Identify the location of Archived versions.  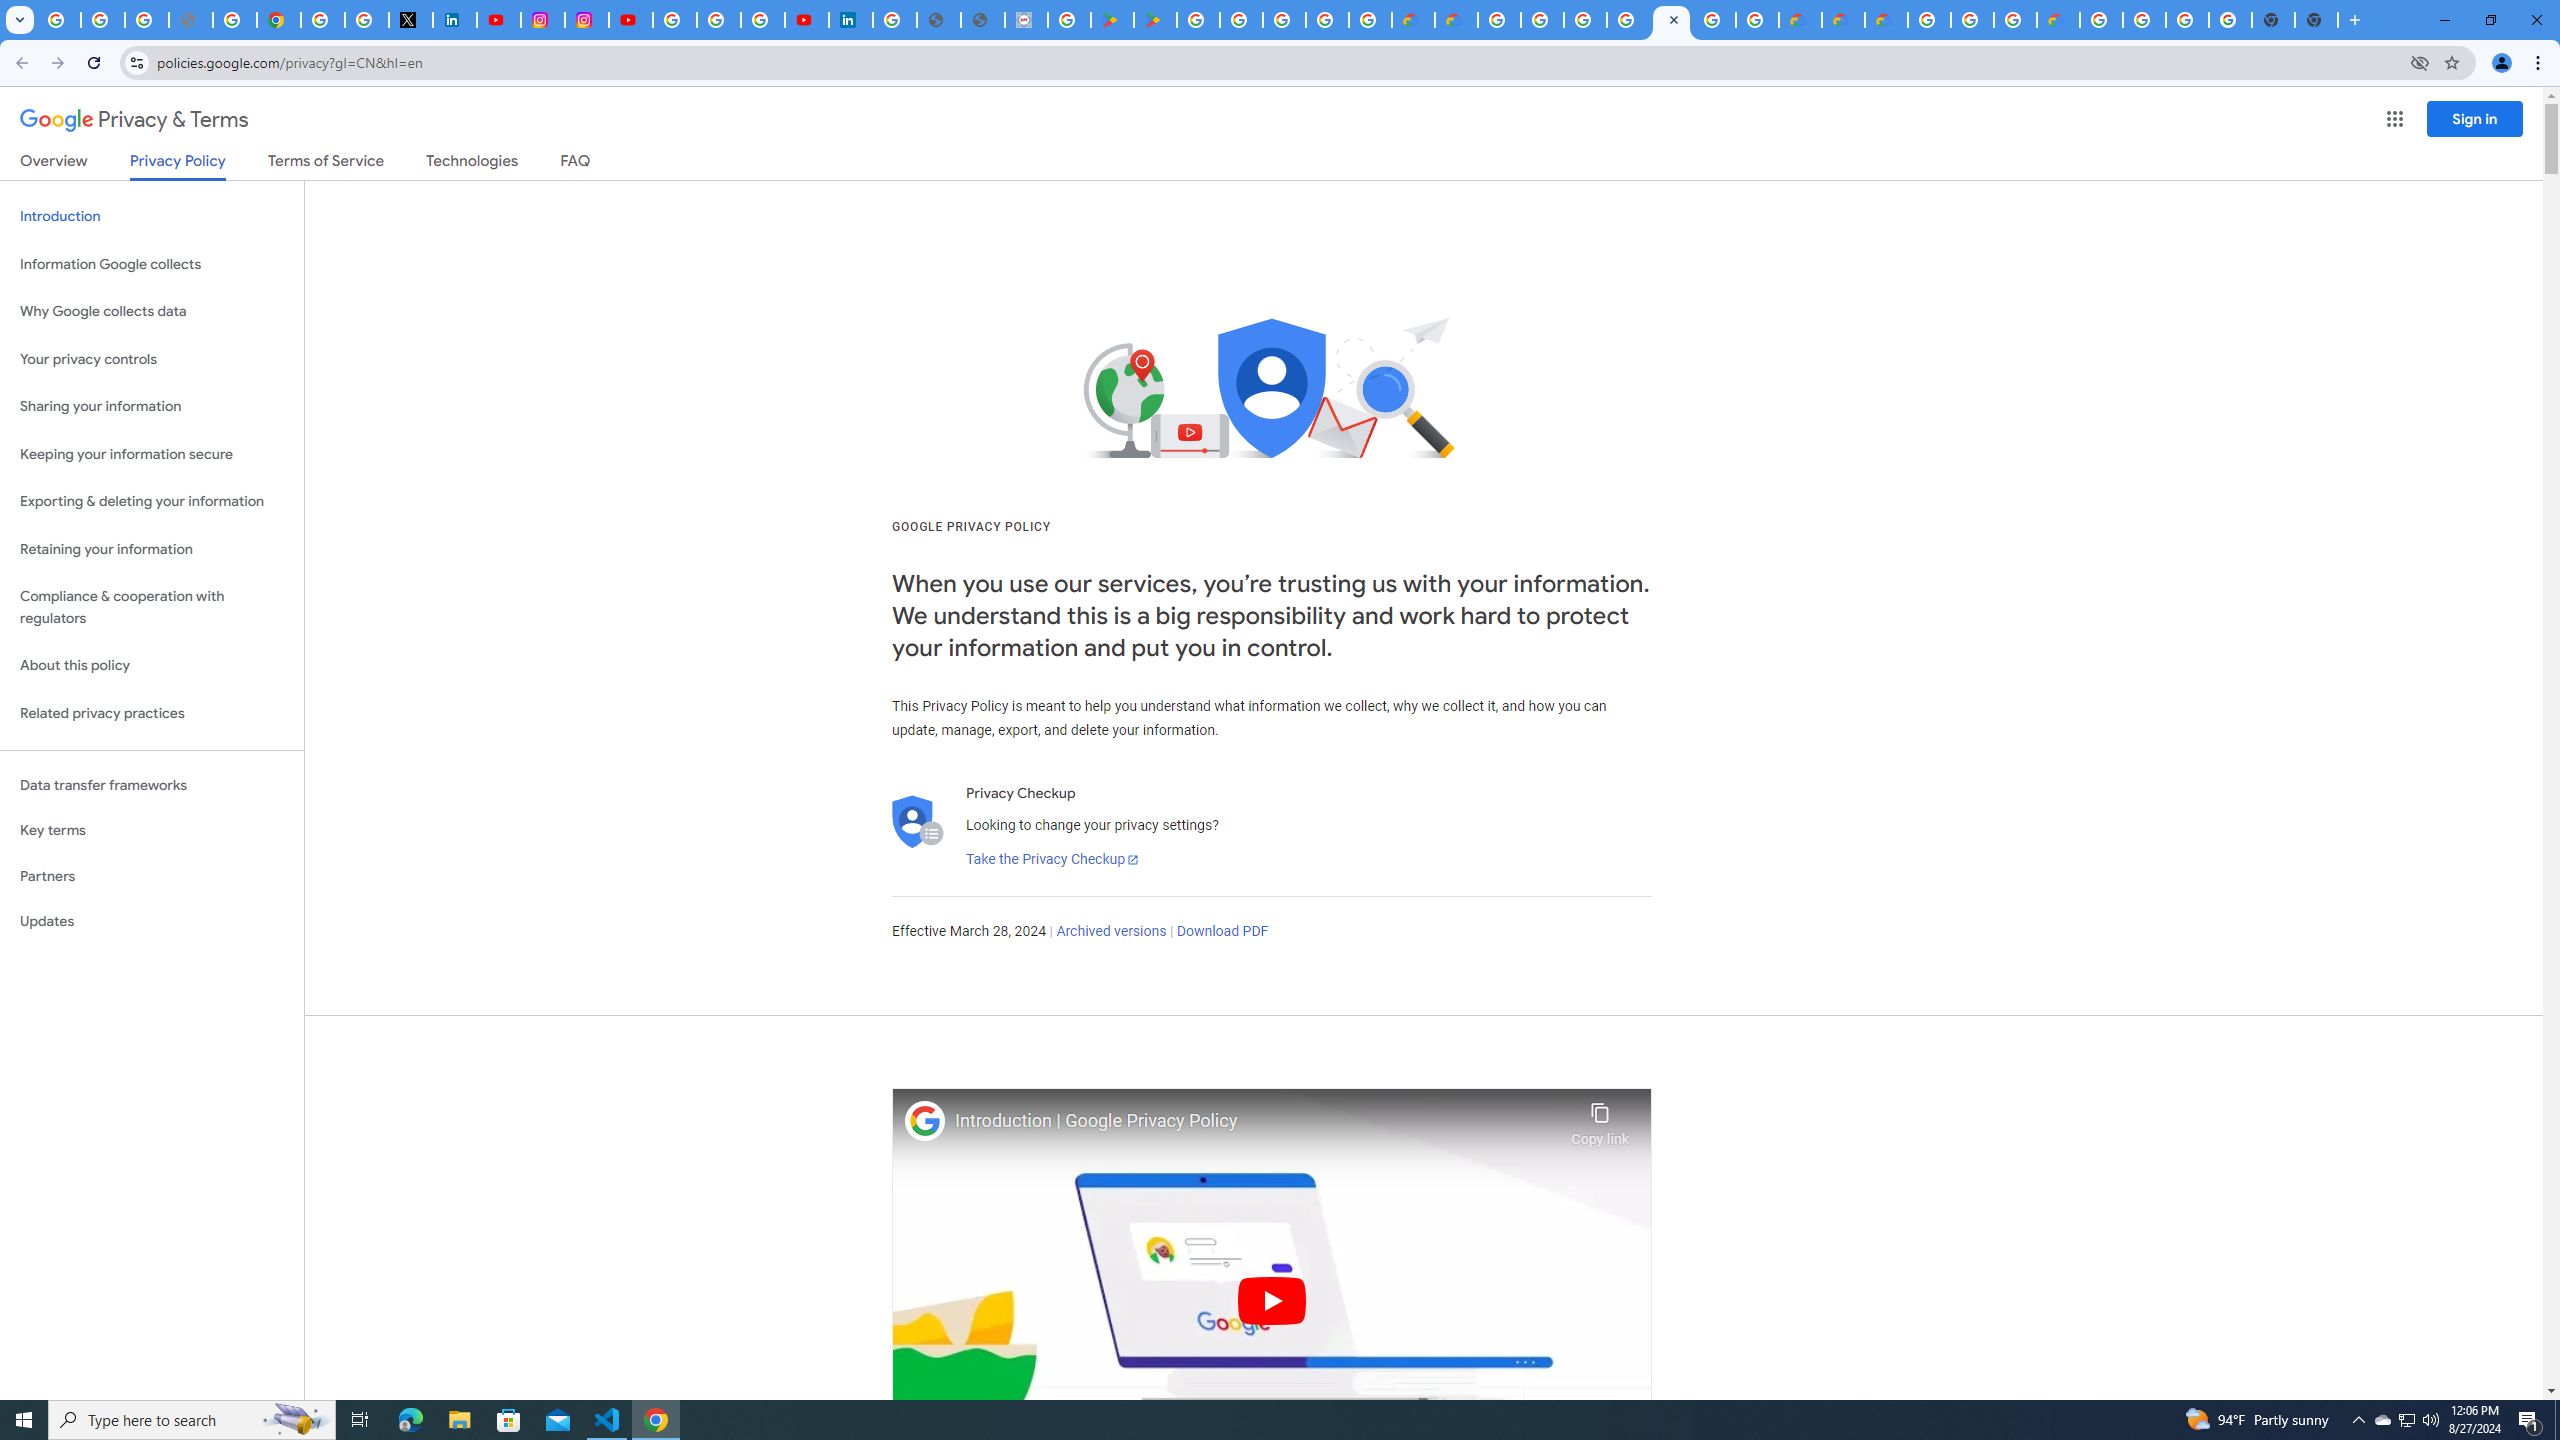
(1110, 932).